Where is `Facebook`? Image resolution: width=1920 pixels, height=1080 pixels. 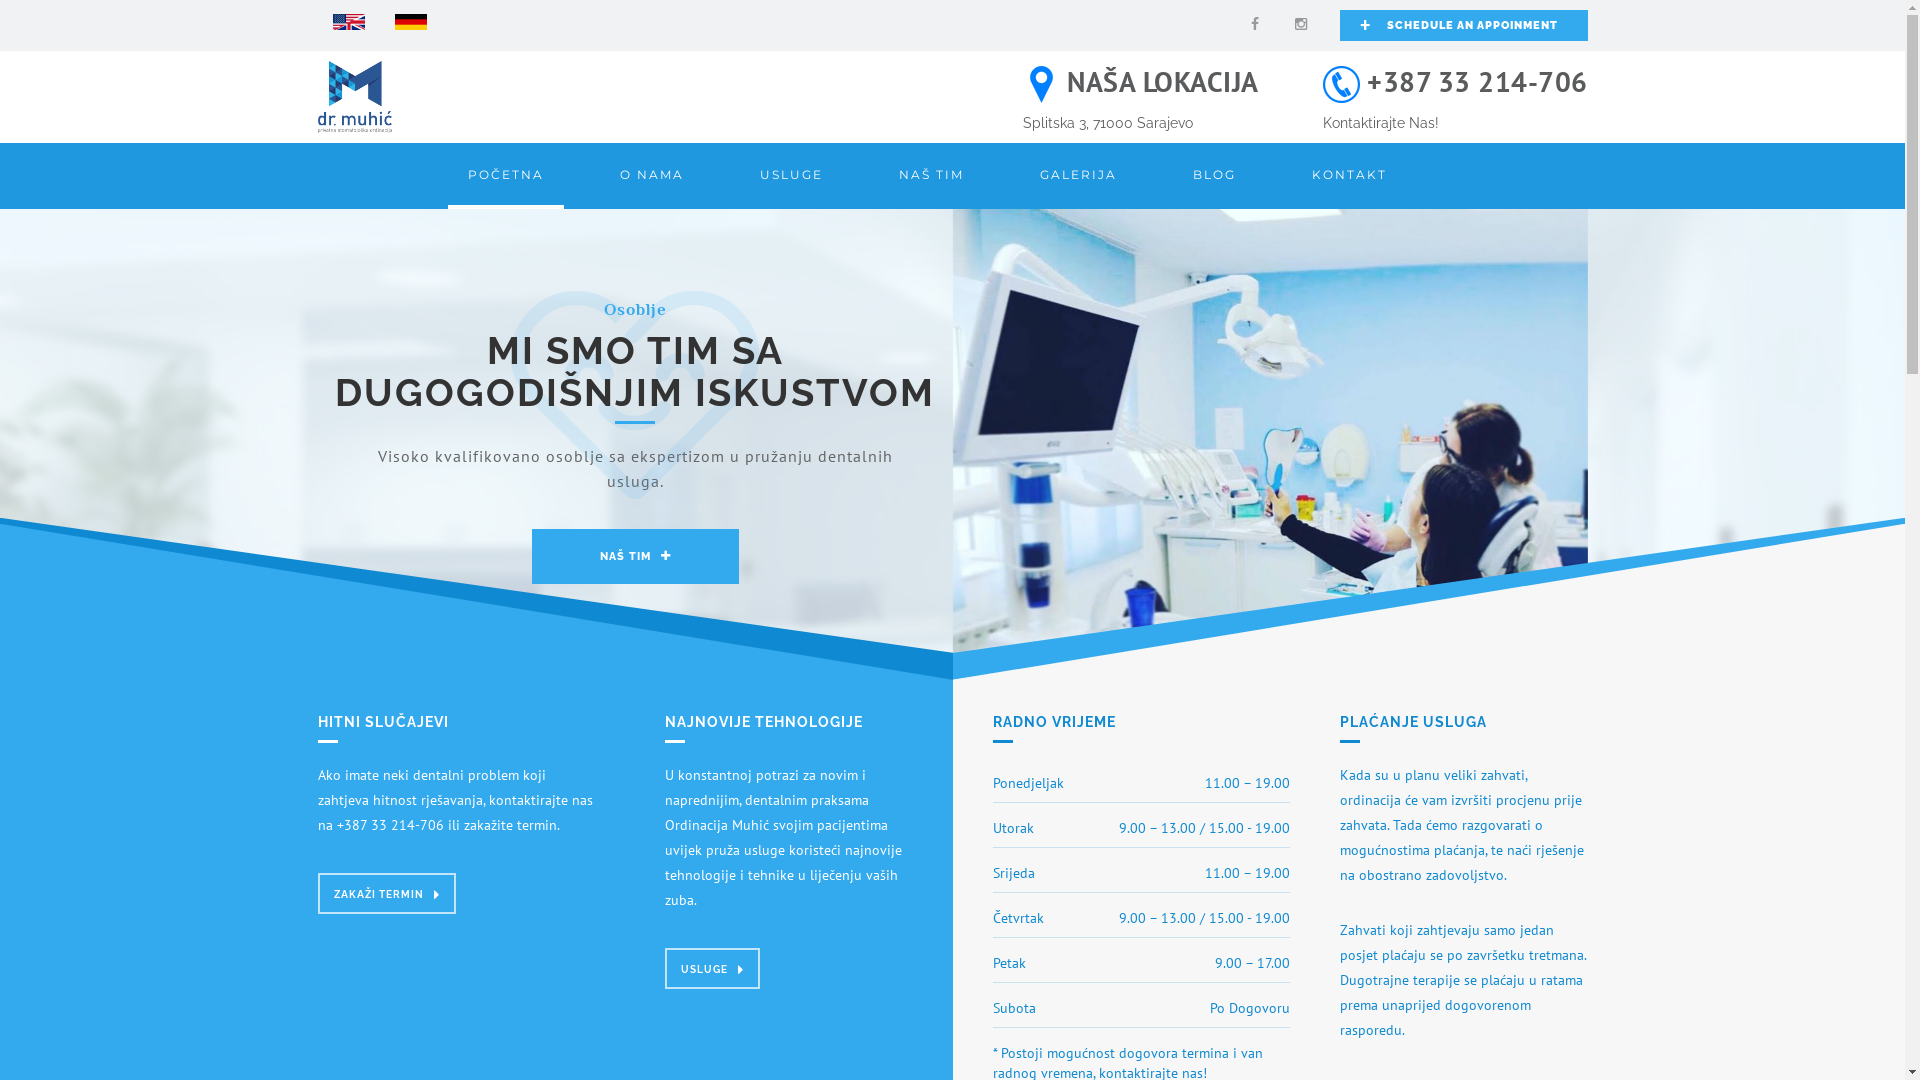 Facebook is located at coordinates (1254, 24).